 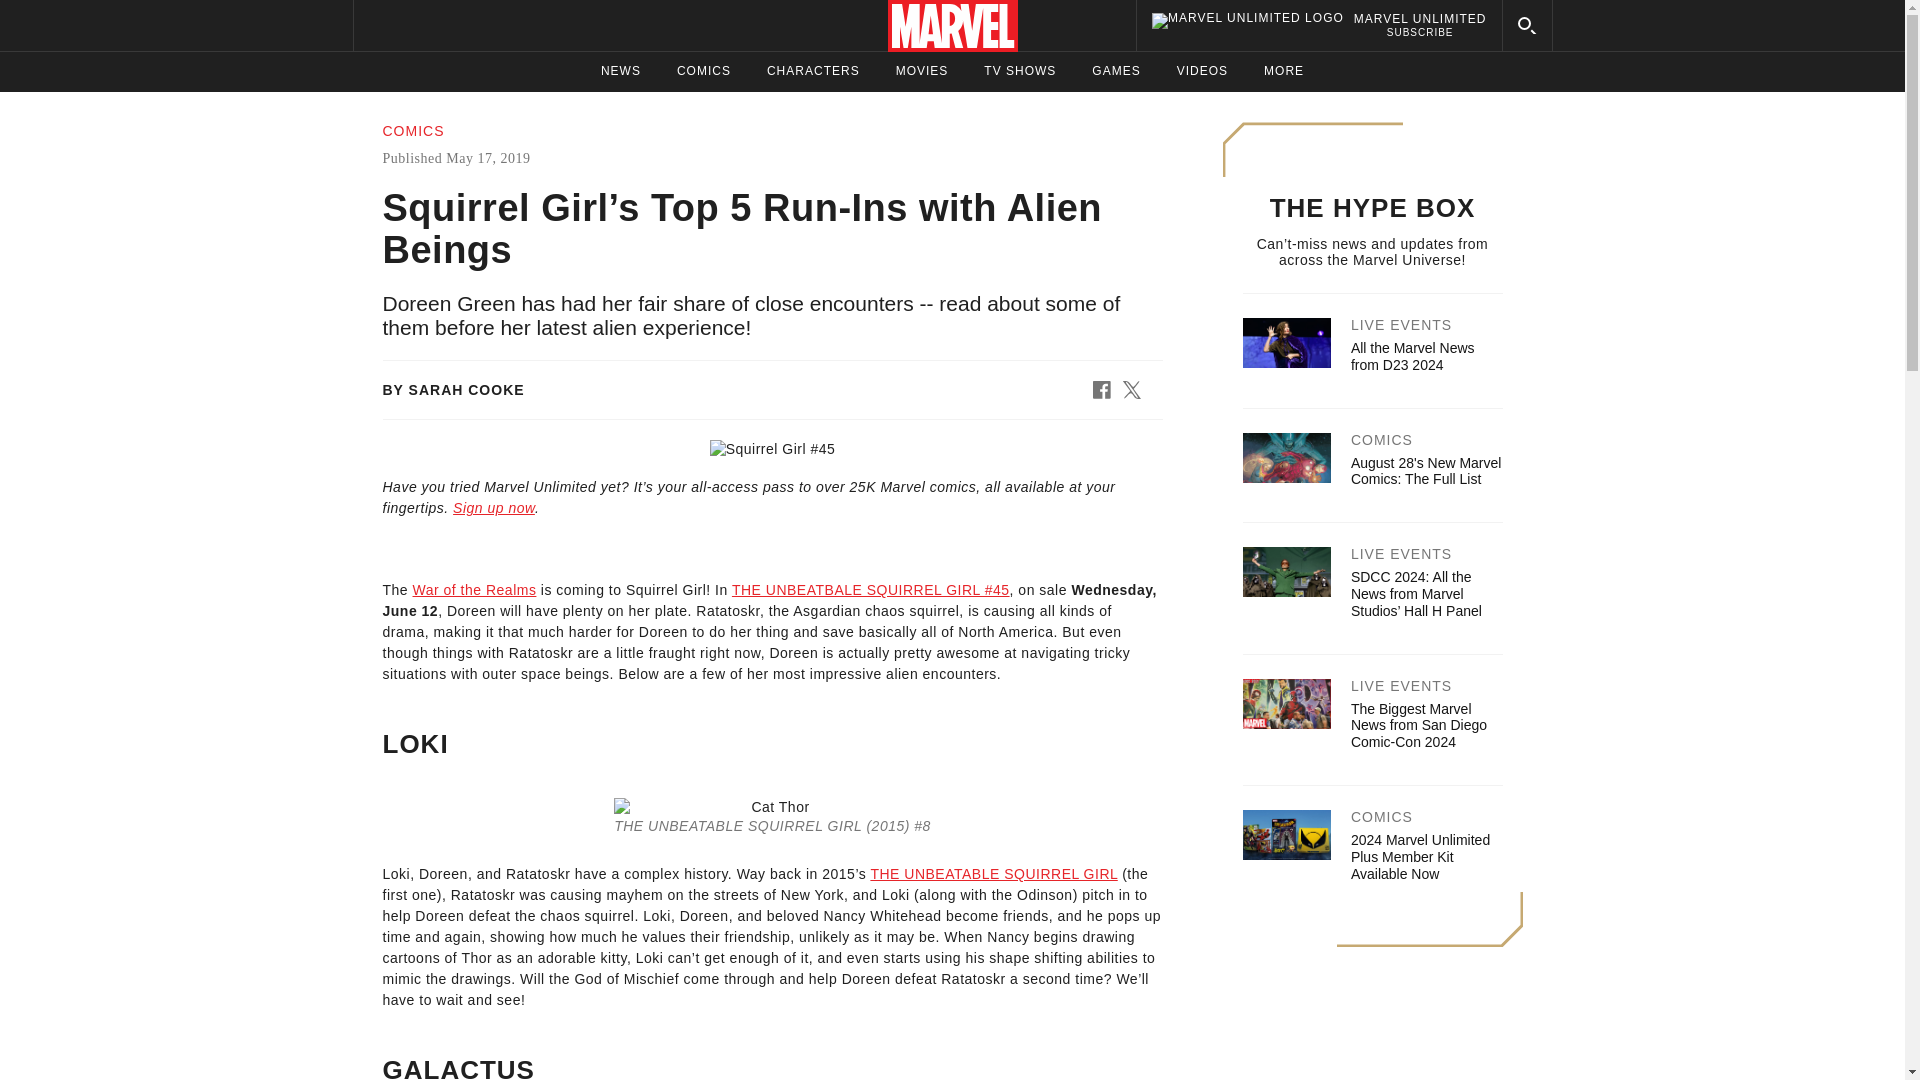 What do you see at coordinates (494, 508) in the screenshot?
I see `All the Marvel News from D23 2024` at bounding box center [494, 508].